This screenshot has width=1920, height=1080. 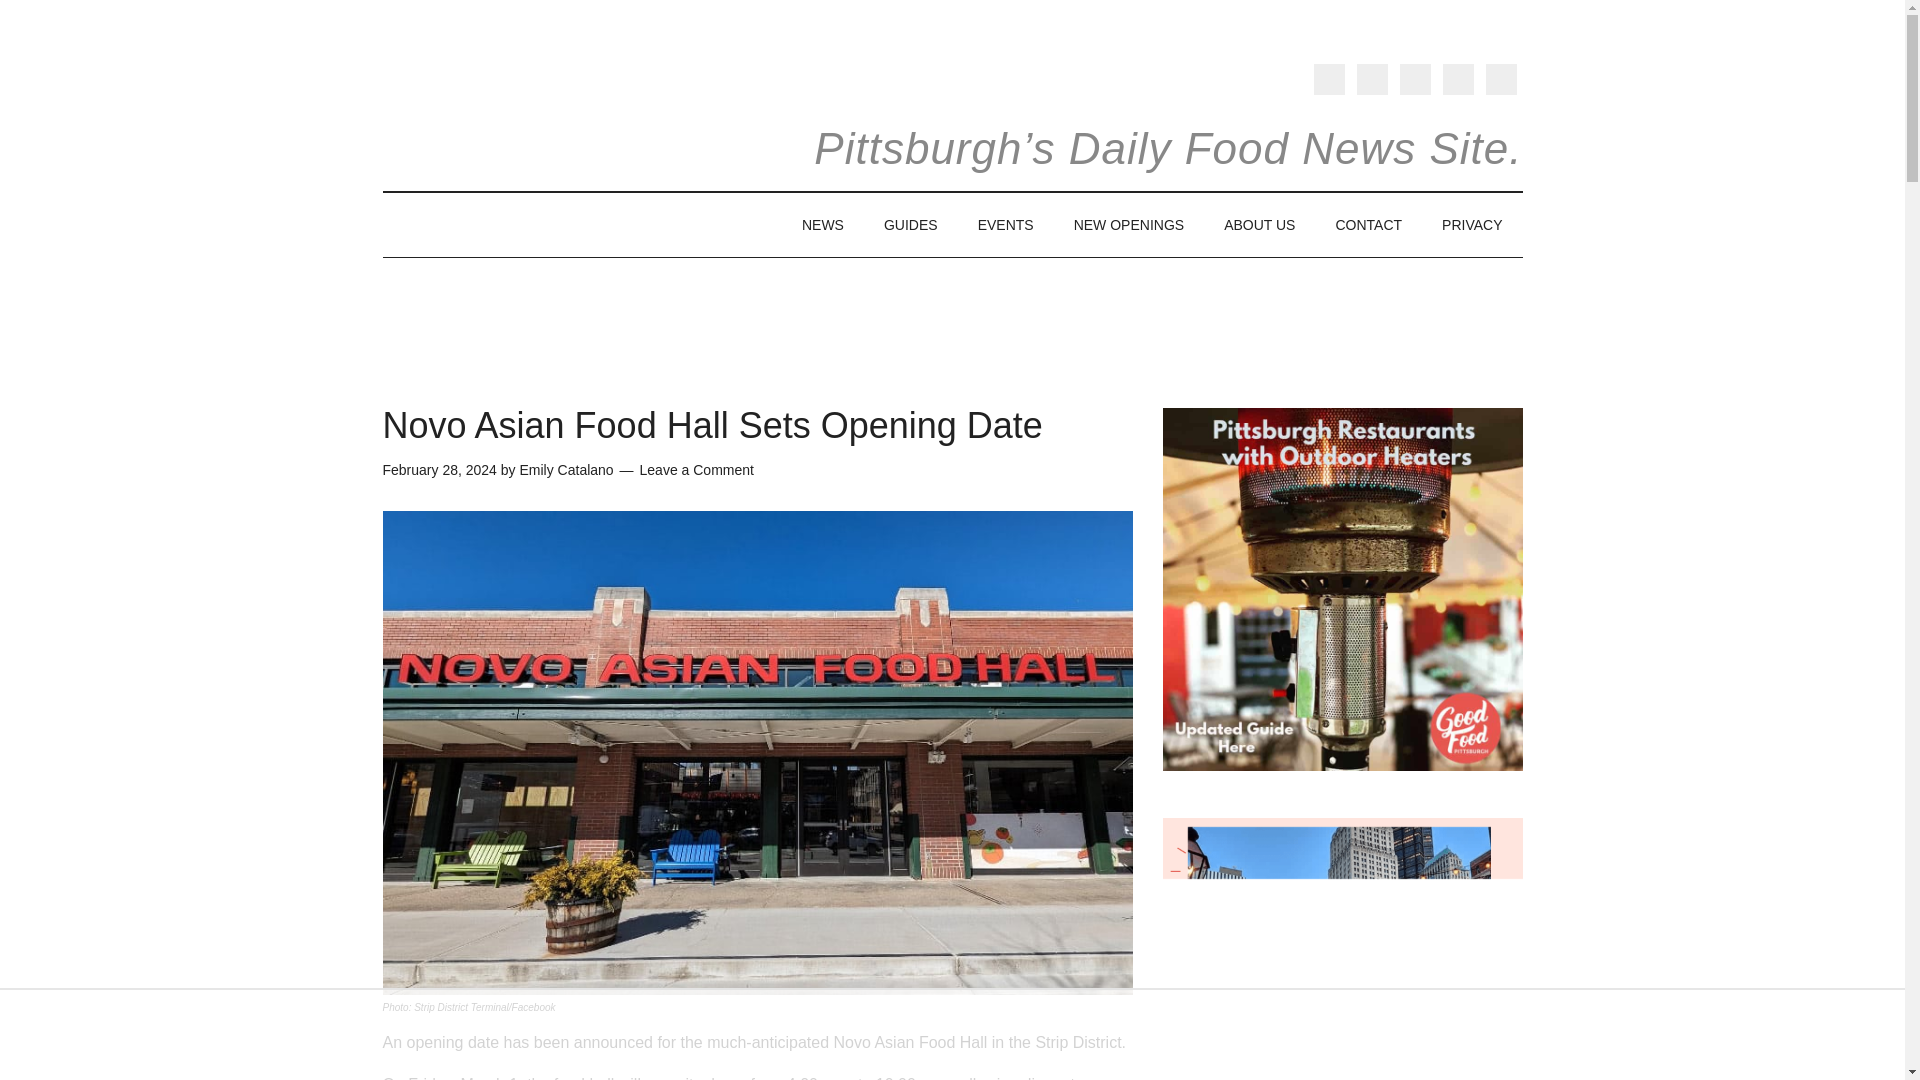 What do you see at coordinates (512, 120) in the screenshot?
I see `Good Food Pittsburgh` at bounding box center [512, 120].